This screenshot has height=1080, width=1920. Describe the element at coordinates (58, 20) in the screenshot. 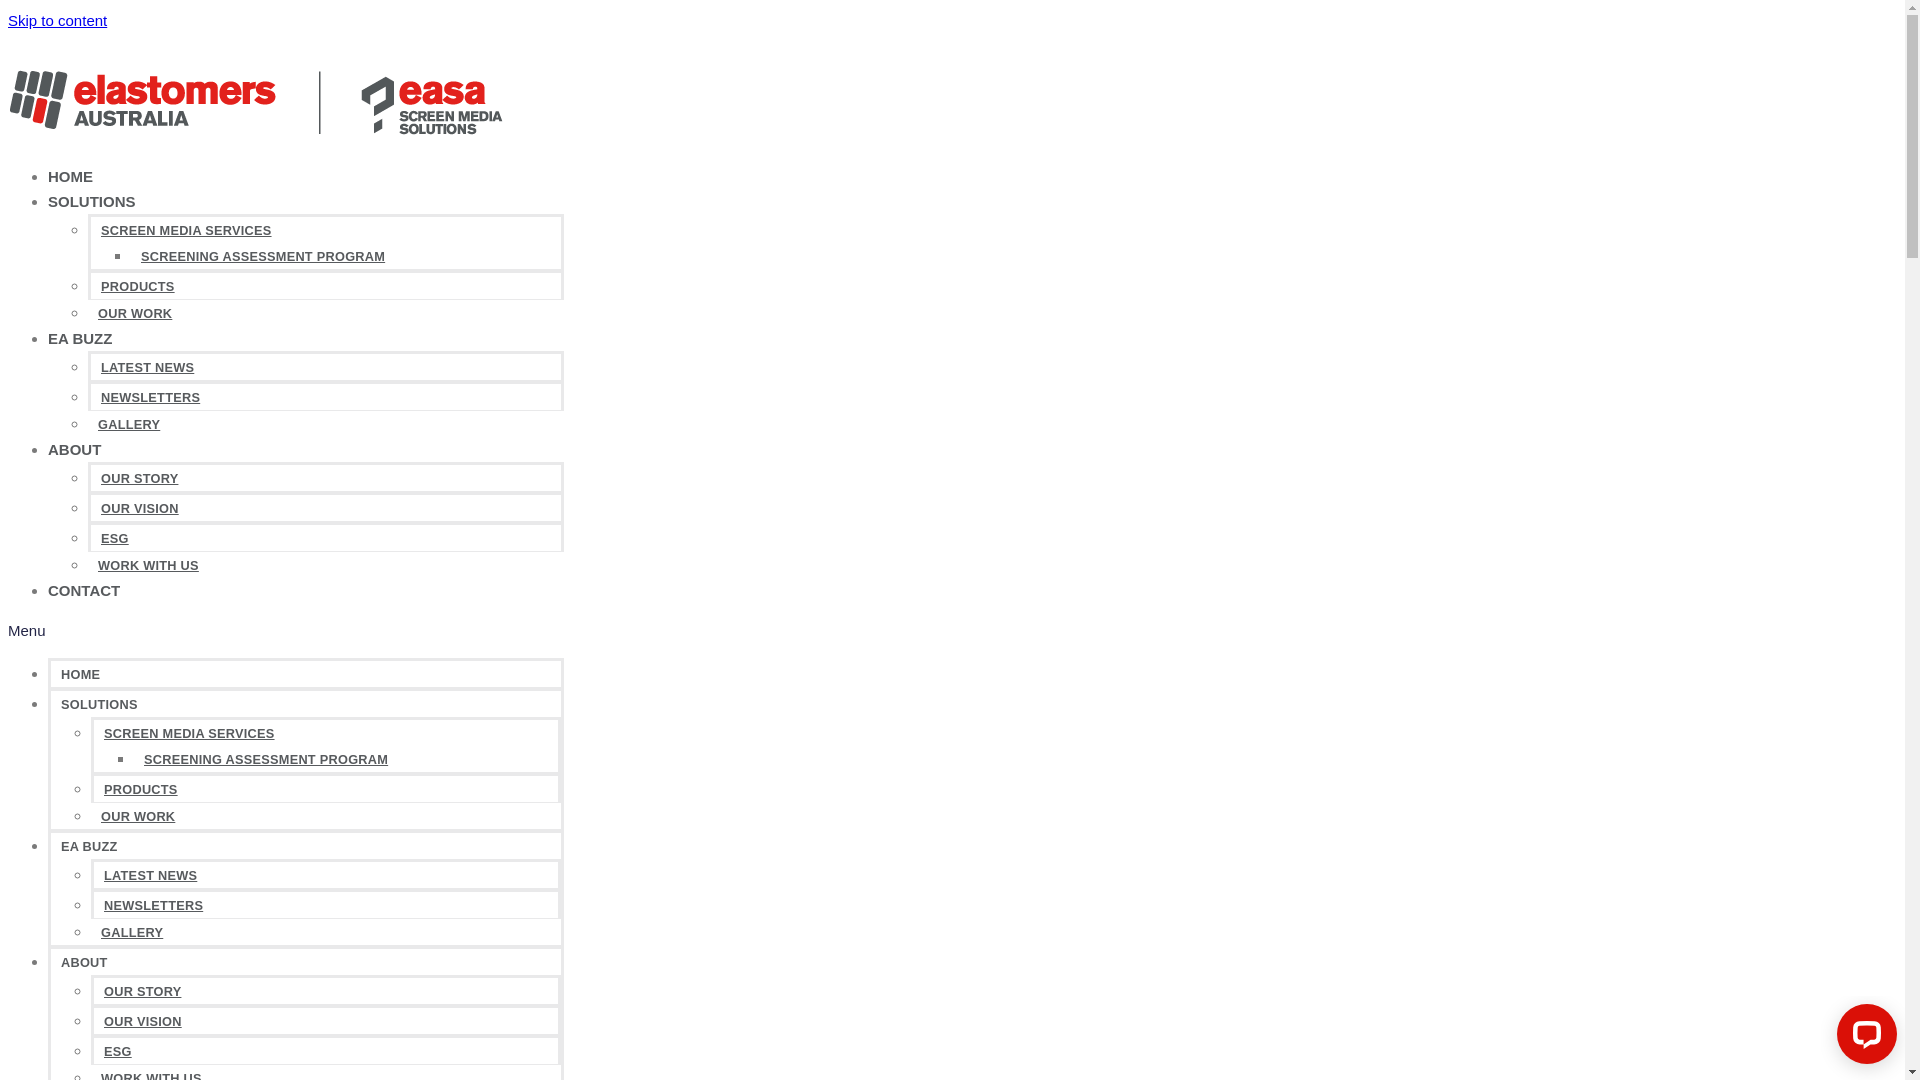

I see `Skip to content` at that location.